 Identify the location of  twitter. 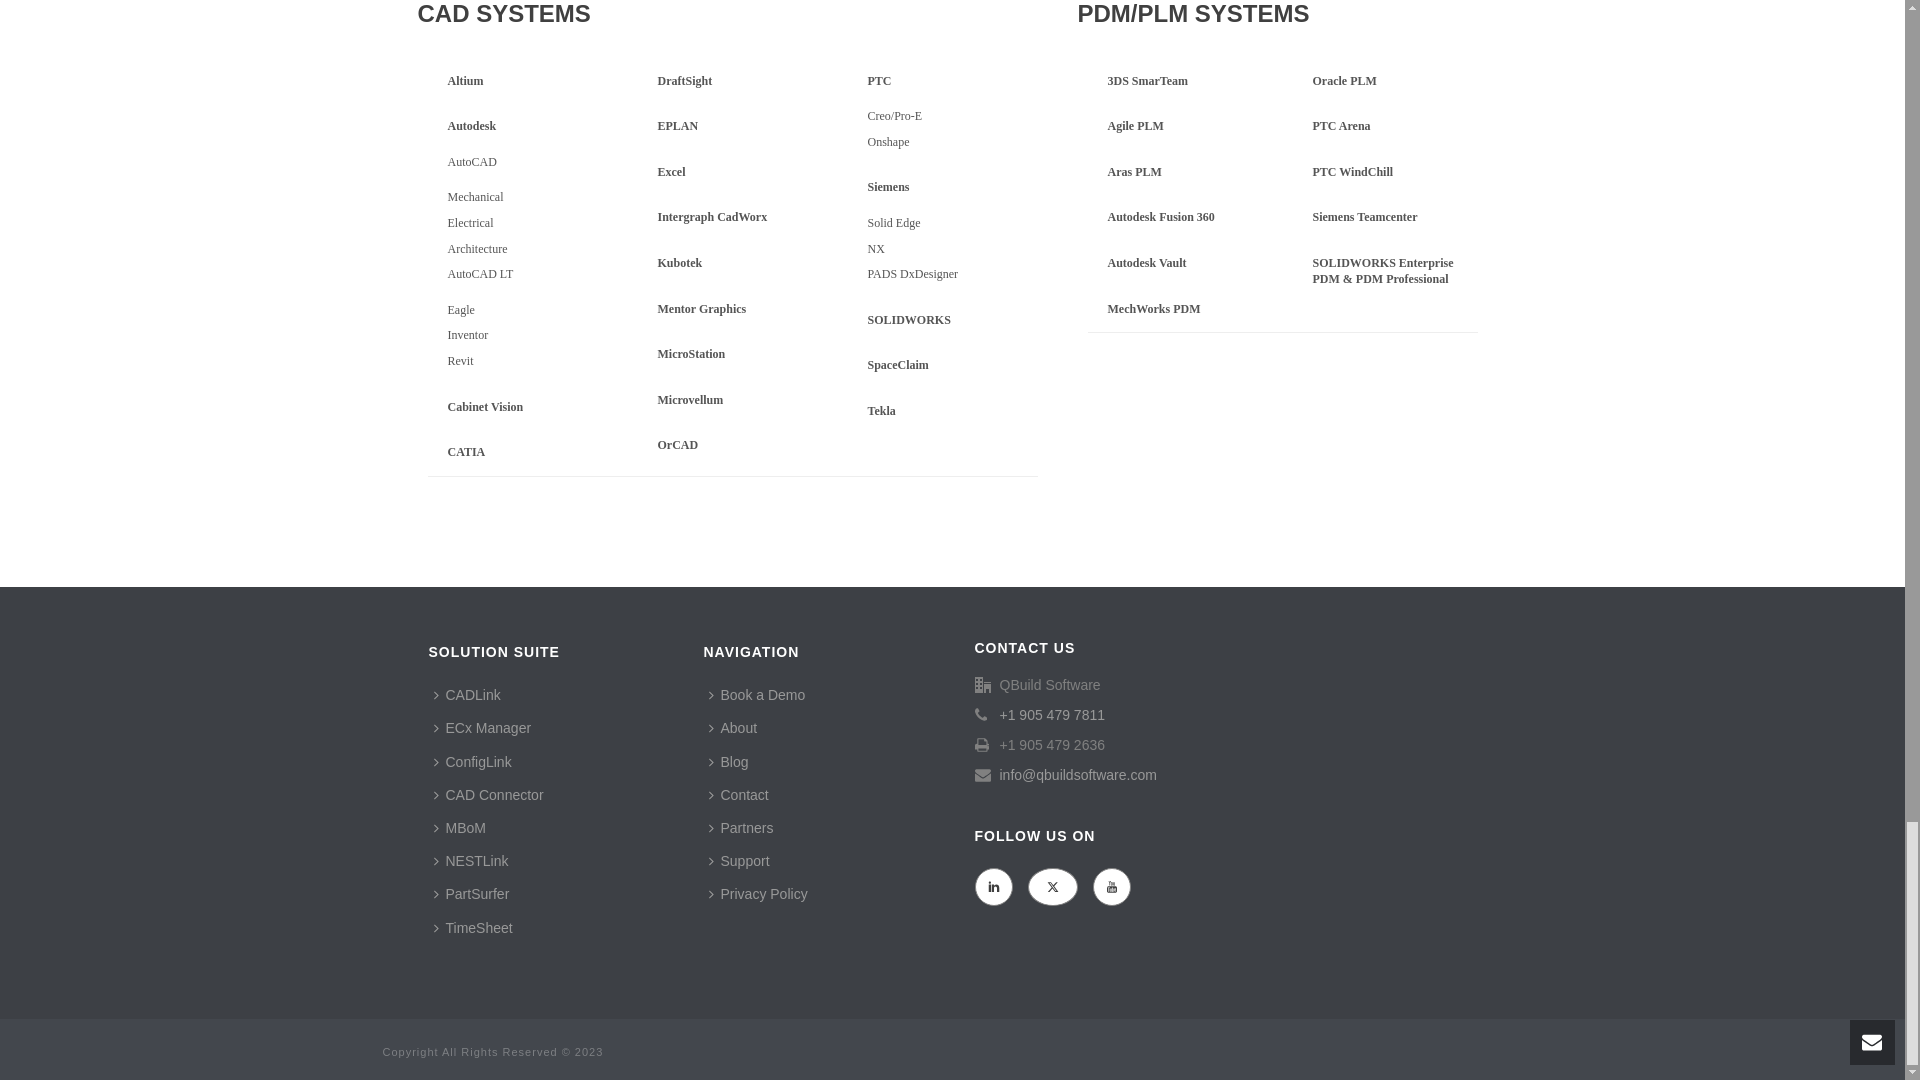
(1052, 887).